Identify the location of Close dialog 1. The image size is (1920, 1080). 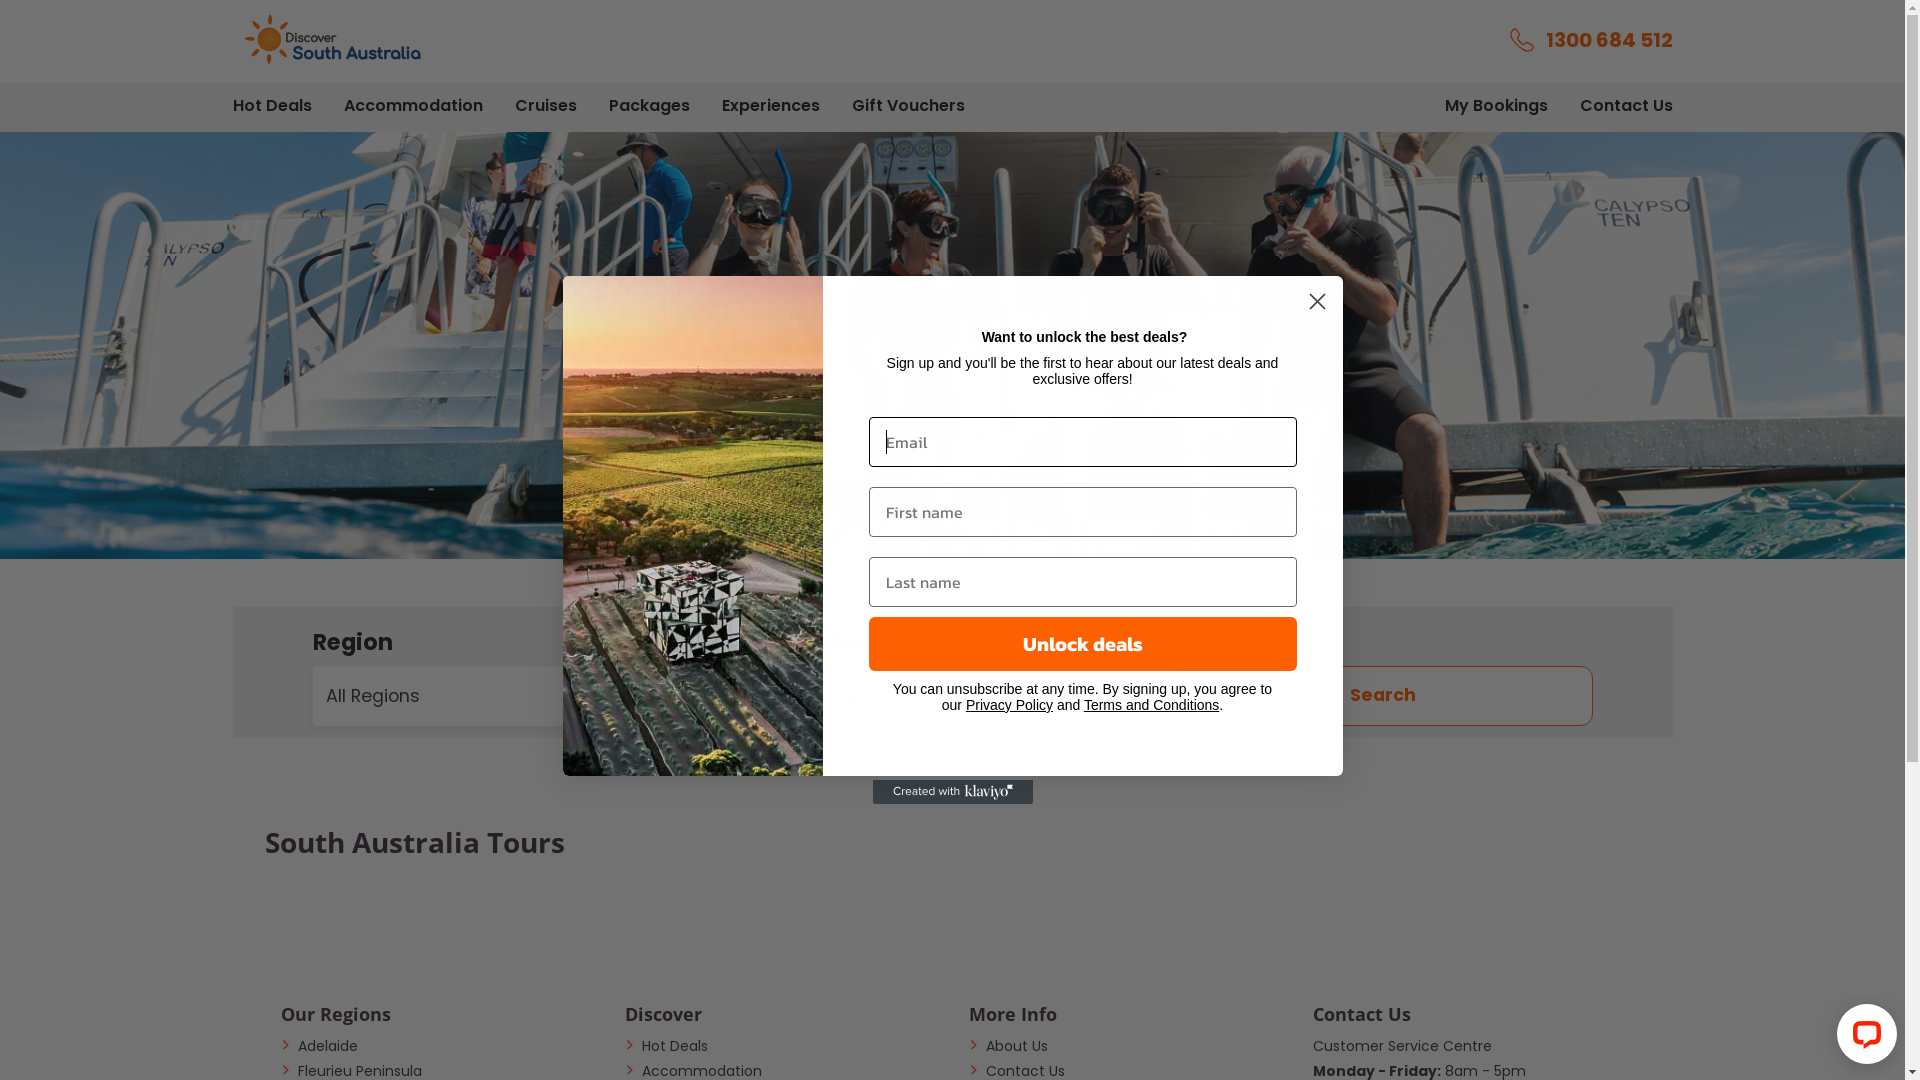
(1318, 302).